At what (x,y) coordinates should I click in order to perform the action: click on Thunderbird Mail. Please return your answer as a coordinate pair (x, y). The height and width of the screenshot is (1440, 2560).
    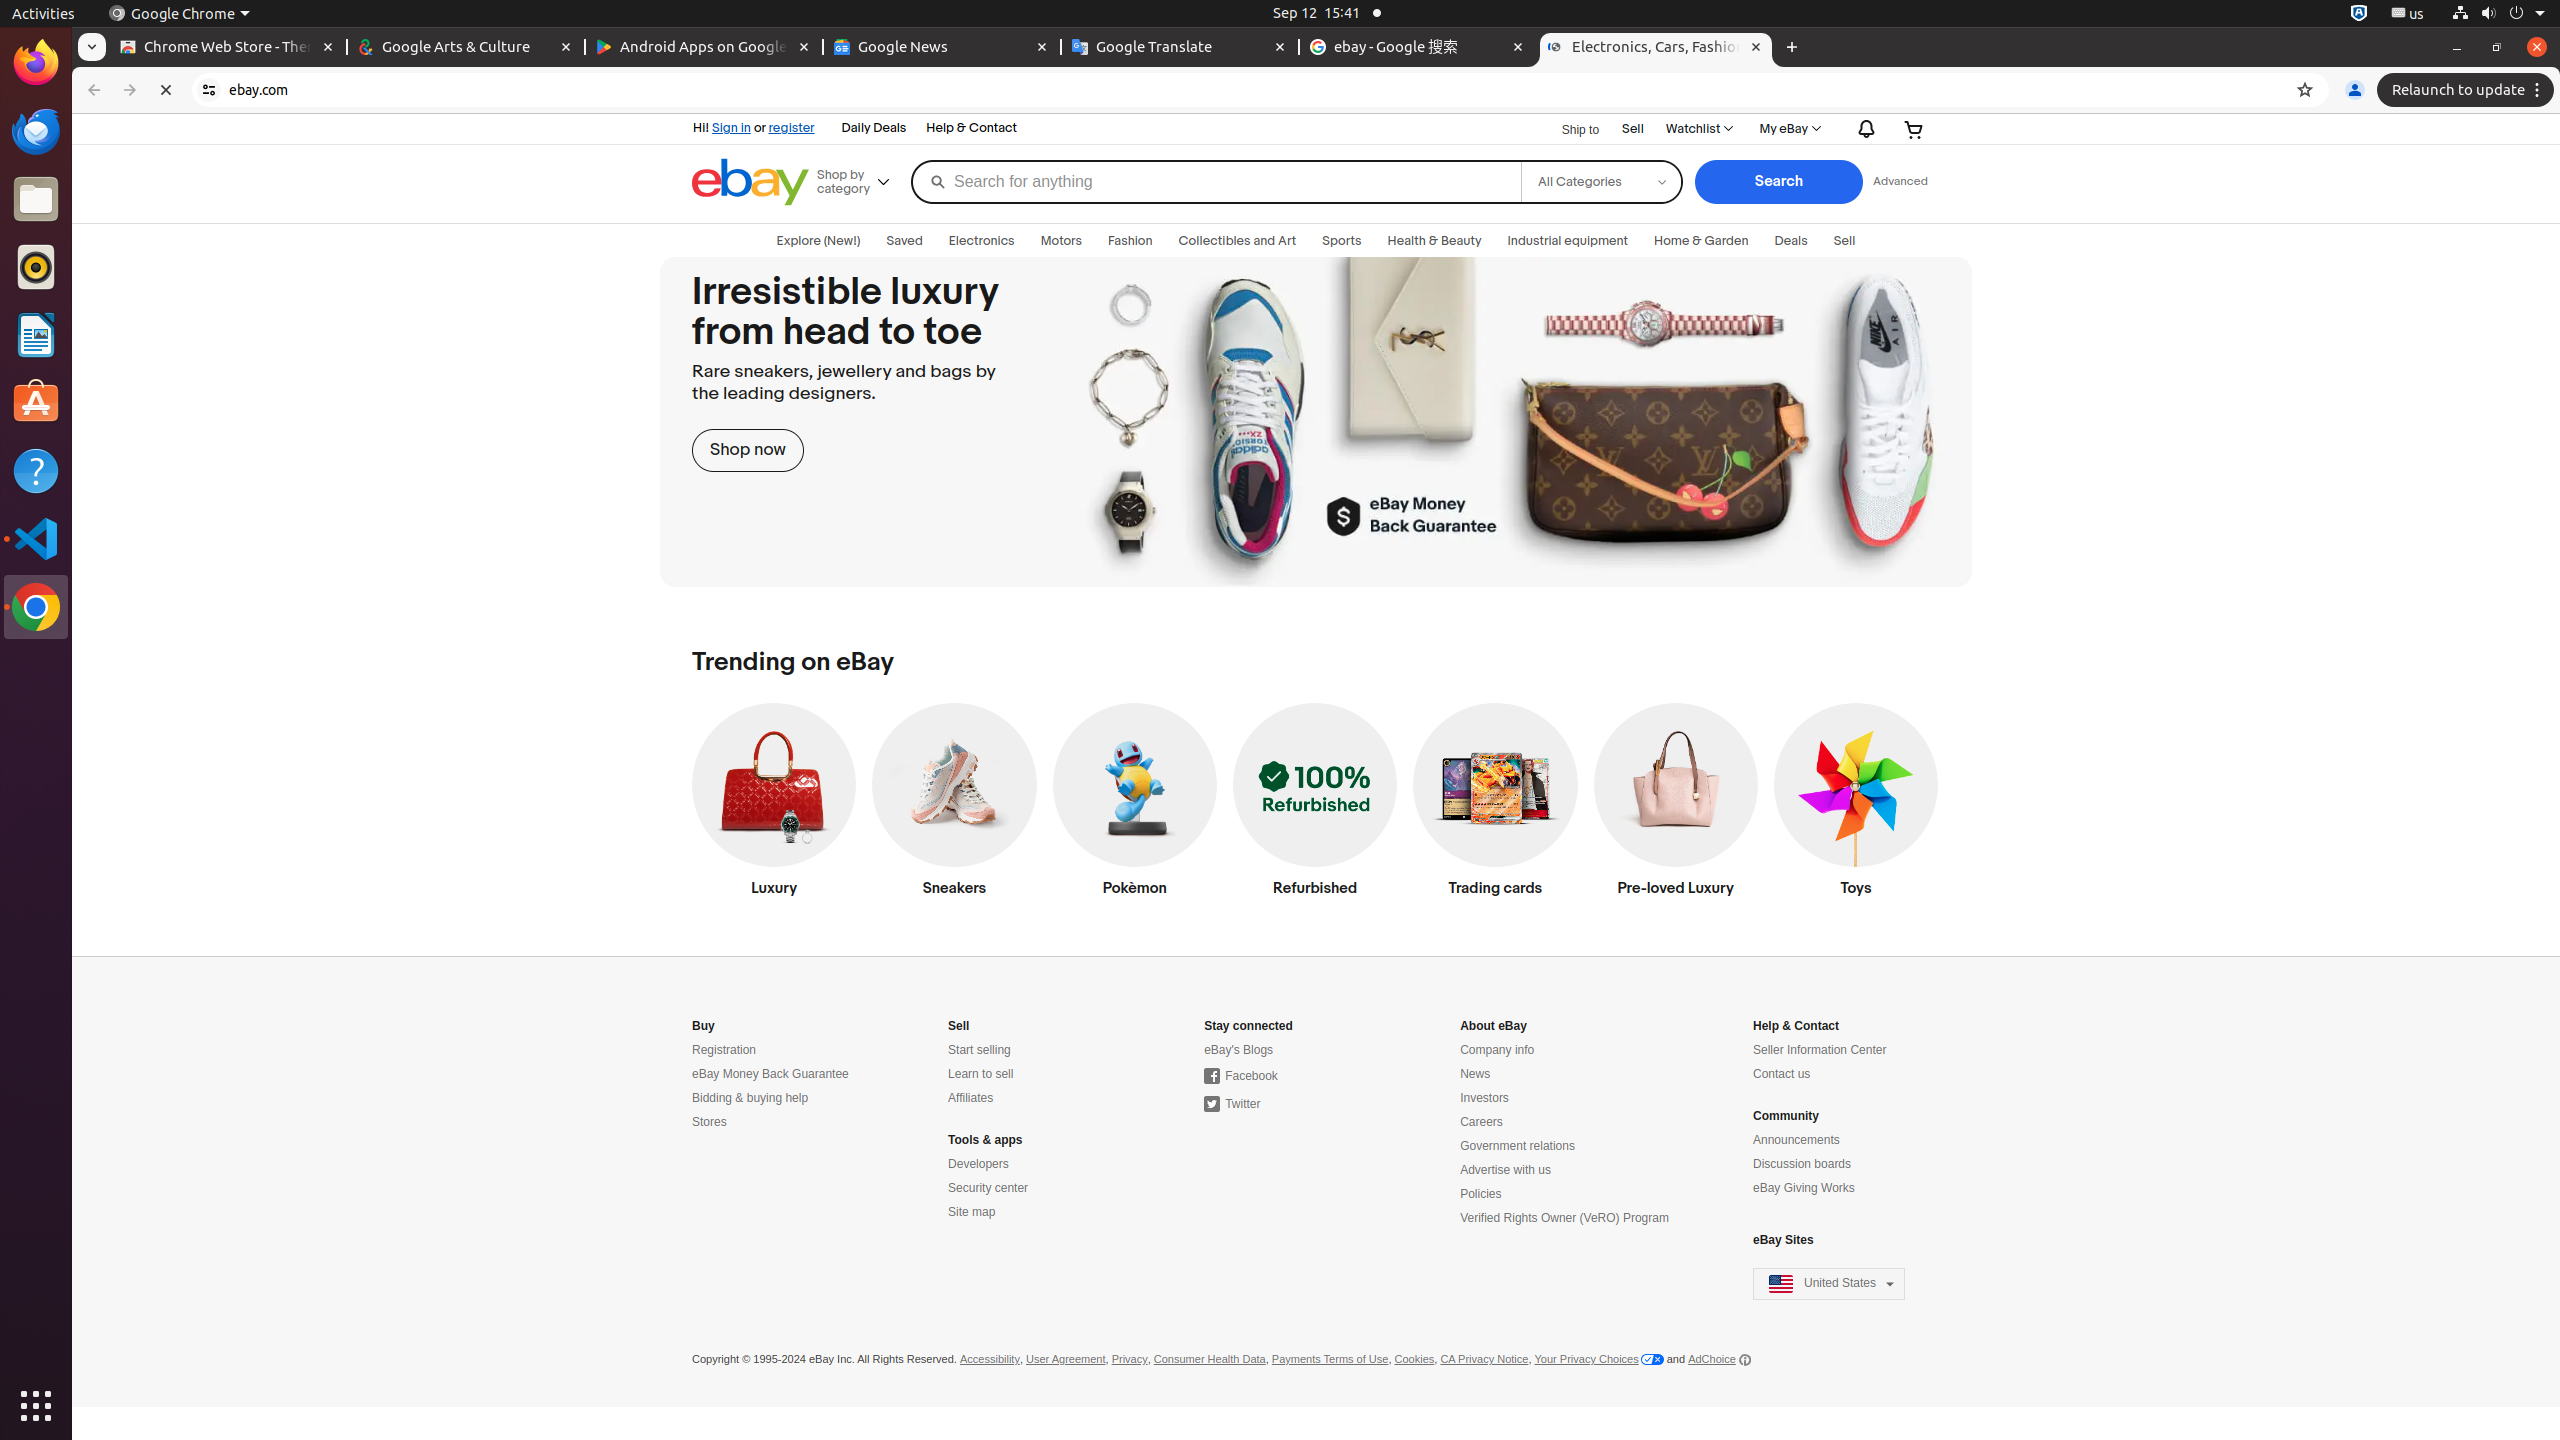
    Looking at the image, I should click on (36, 131).